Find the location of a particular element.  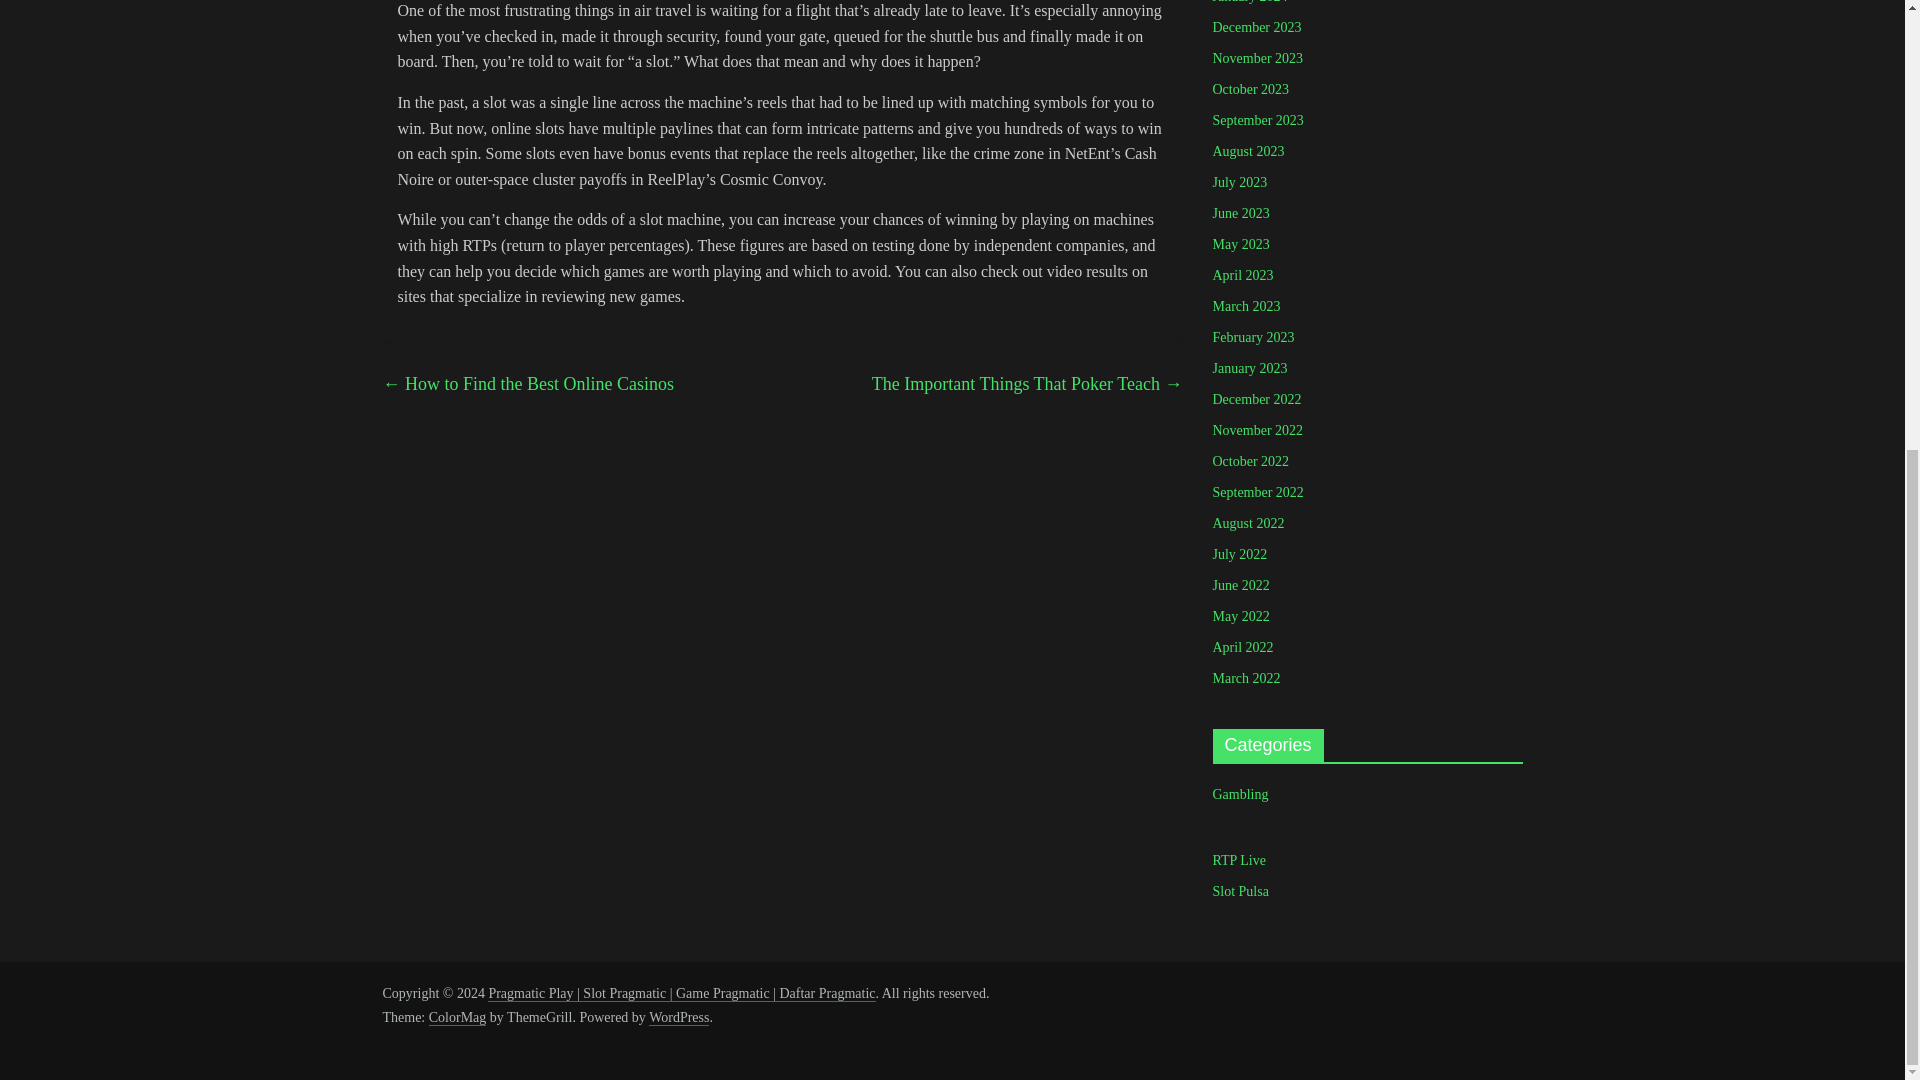

WordPress is located at coordinates (678, 1018).